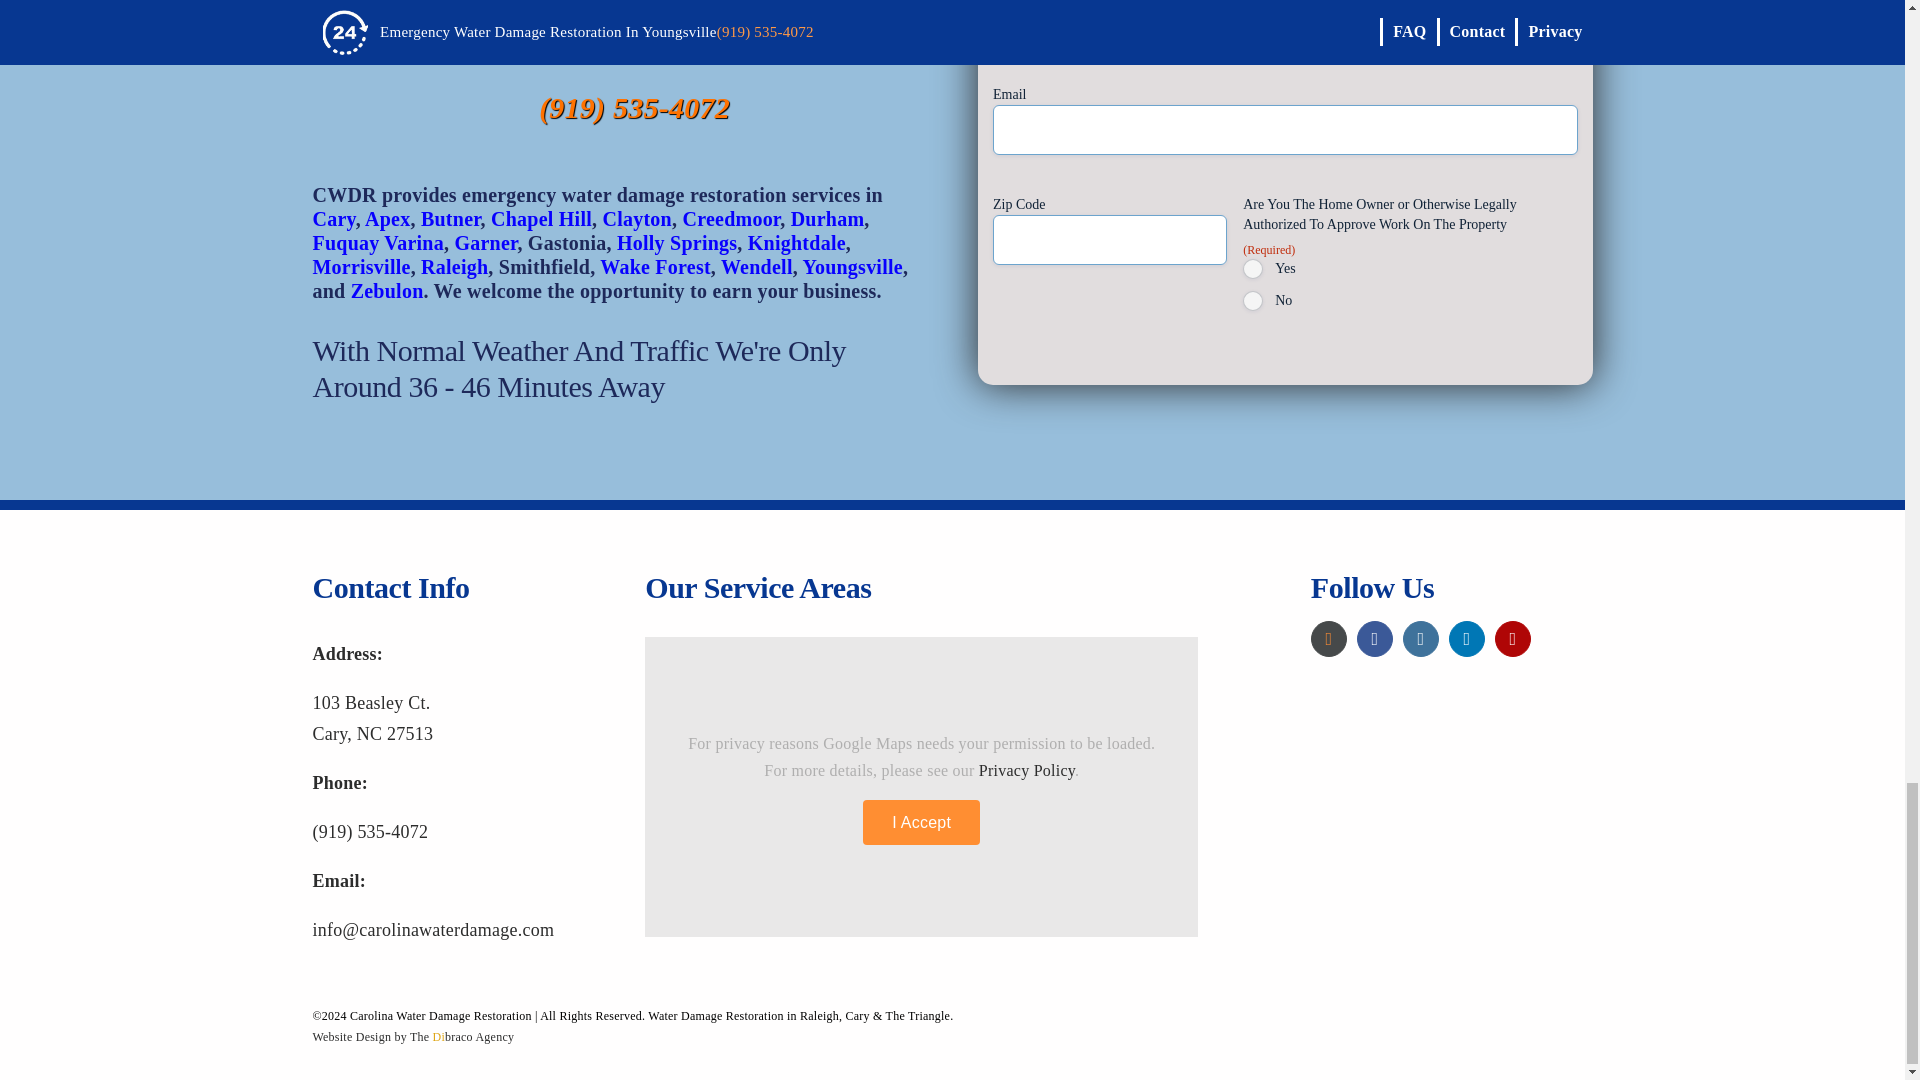 This screenshot has width=1920, height=1080. I want to click on No, so click(1252, 300).